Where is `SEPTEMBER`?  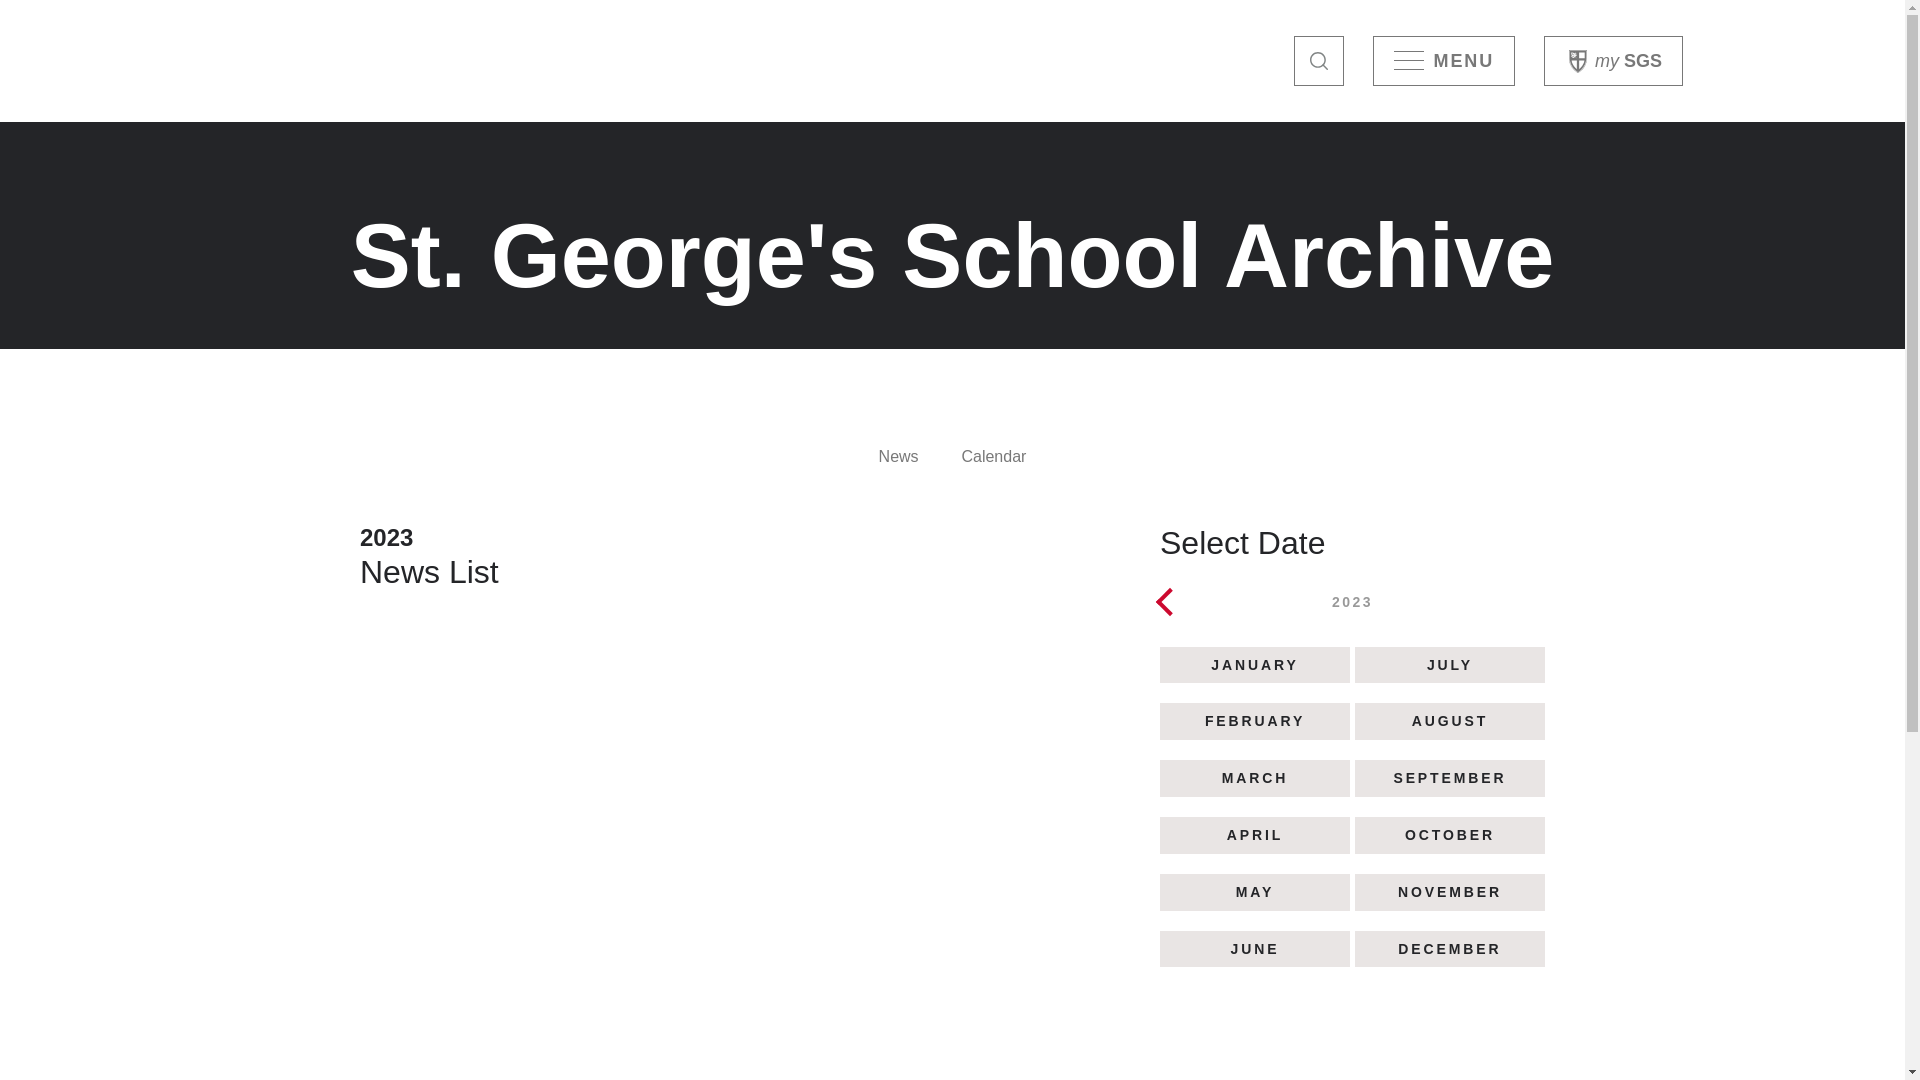 SEPTEMBER is located at coordinates (1450, 778).